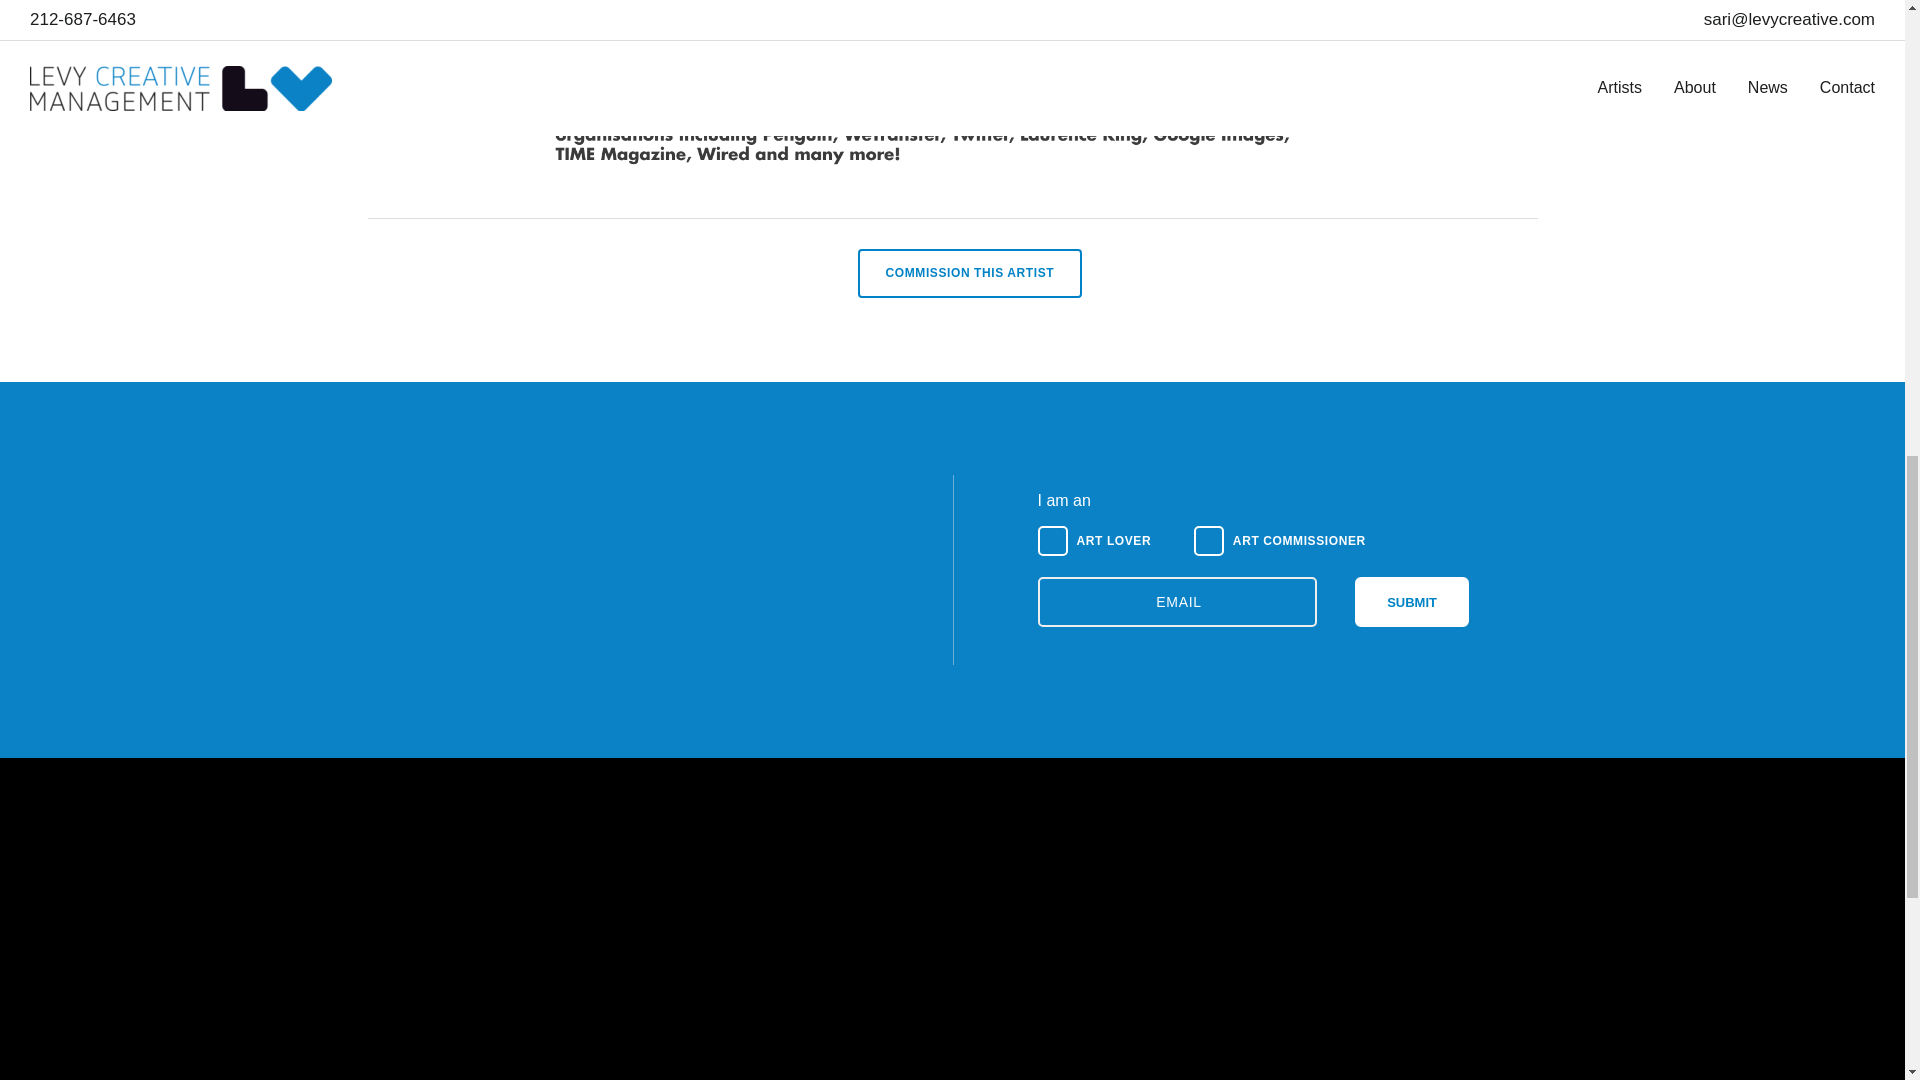 This screenshot has width=1920, height=1080. I want to click on Submit, so click(1412, 602).